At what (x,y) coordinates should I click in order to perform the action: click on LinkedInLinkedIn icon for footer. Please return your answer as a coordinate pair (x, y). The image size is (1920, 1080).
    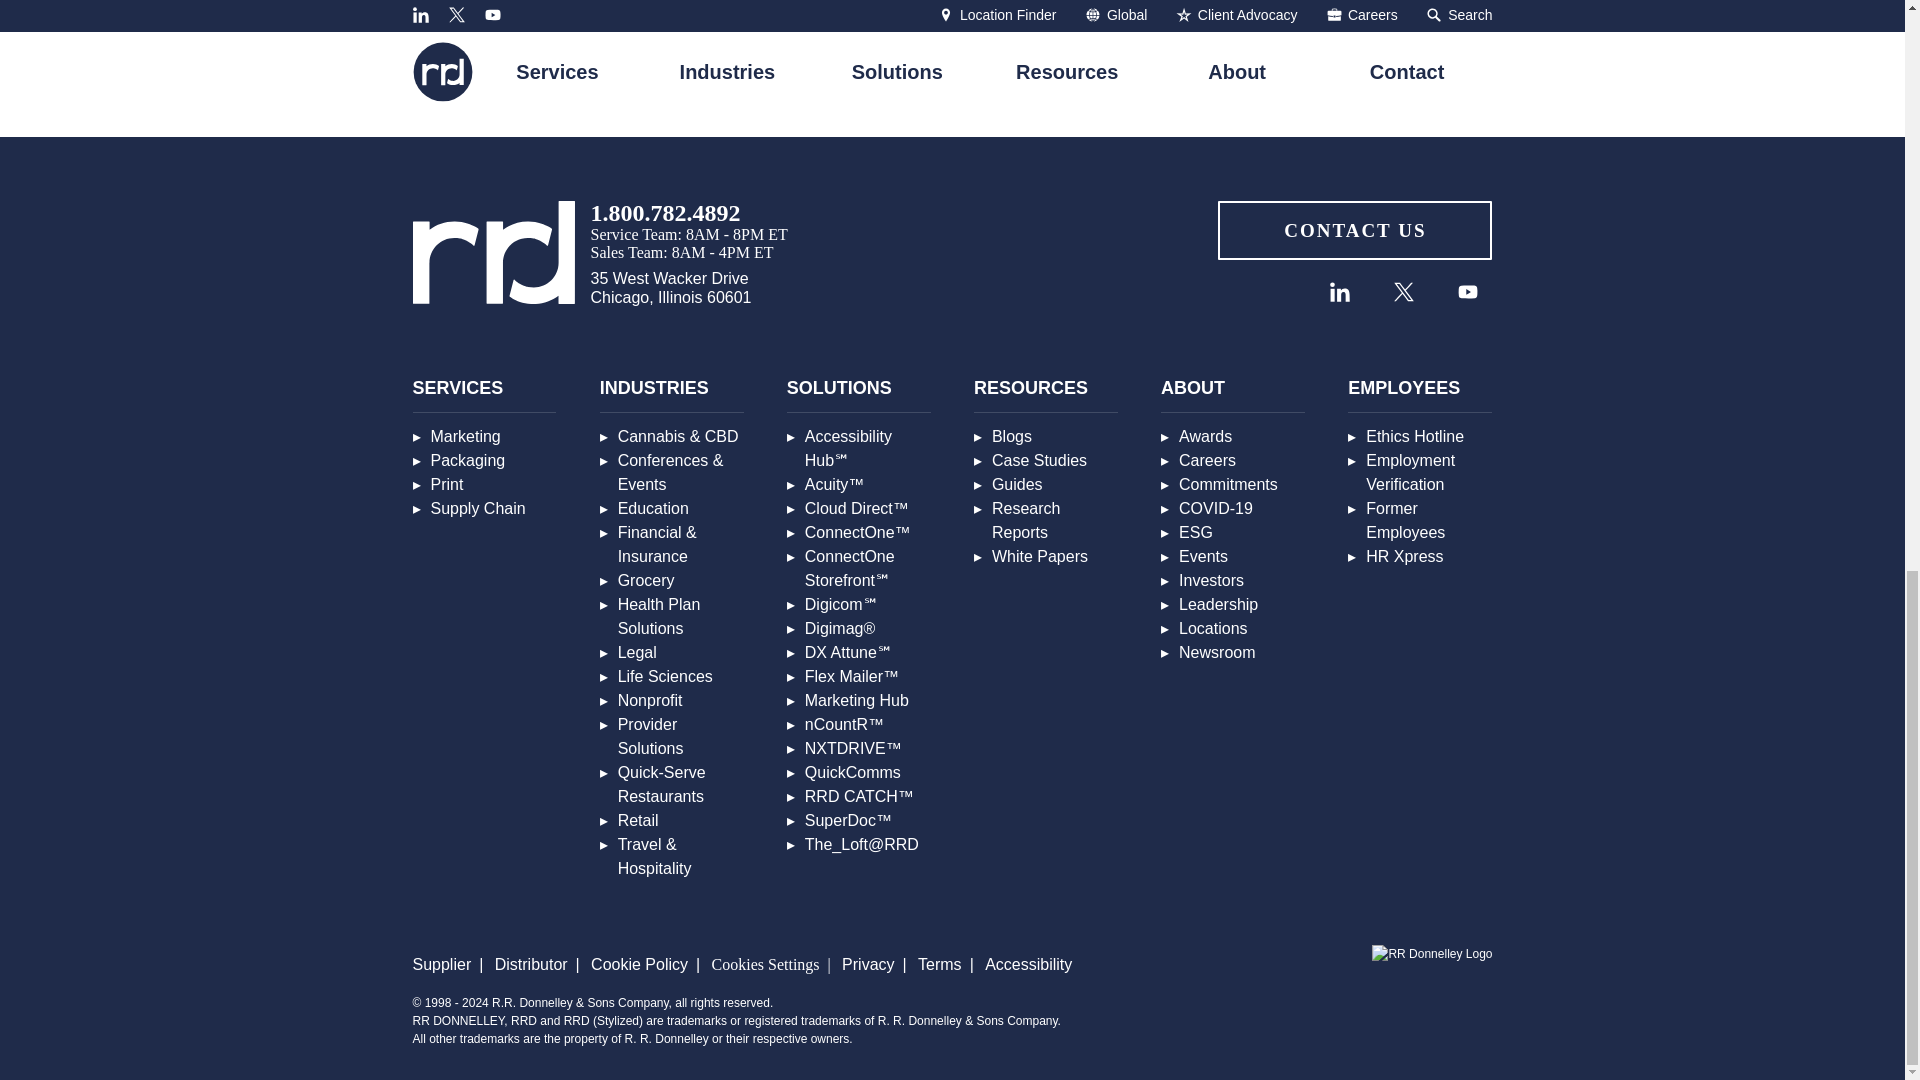
    Looking at the image, I should click on (1340, 292).